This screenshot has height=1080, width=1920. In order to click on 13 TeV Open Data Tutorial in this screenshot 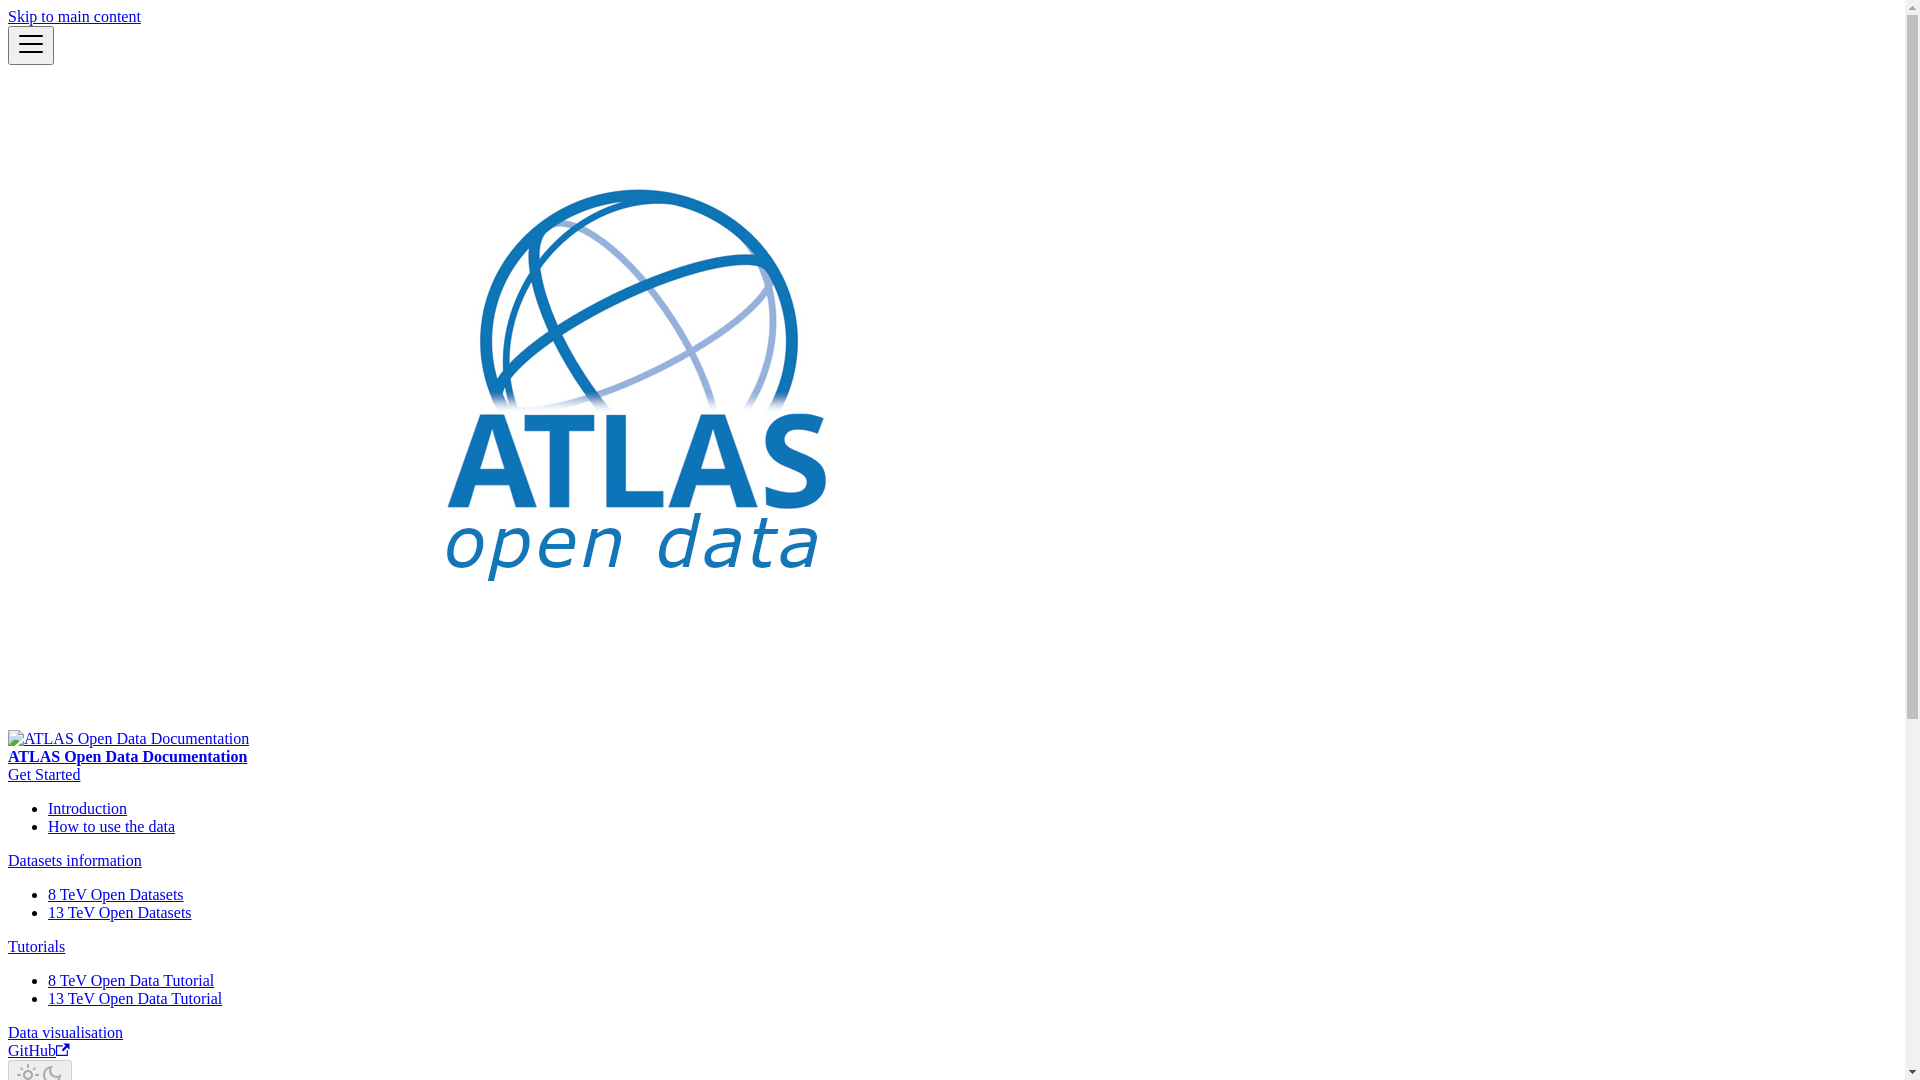, I will do `click(135, 998)`.